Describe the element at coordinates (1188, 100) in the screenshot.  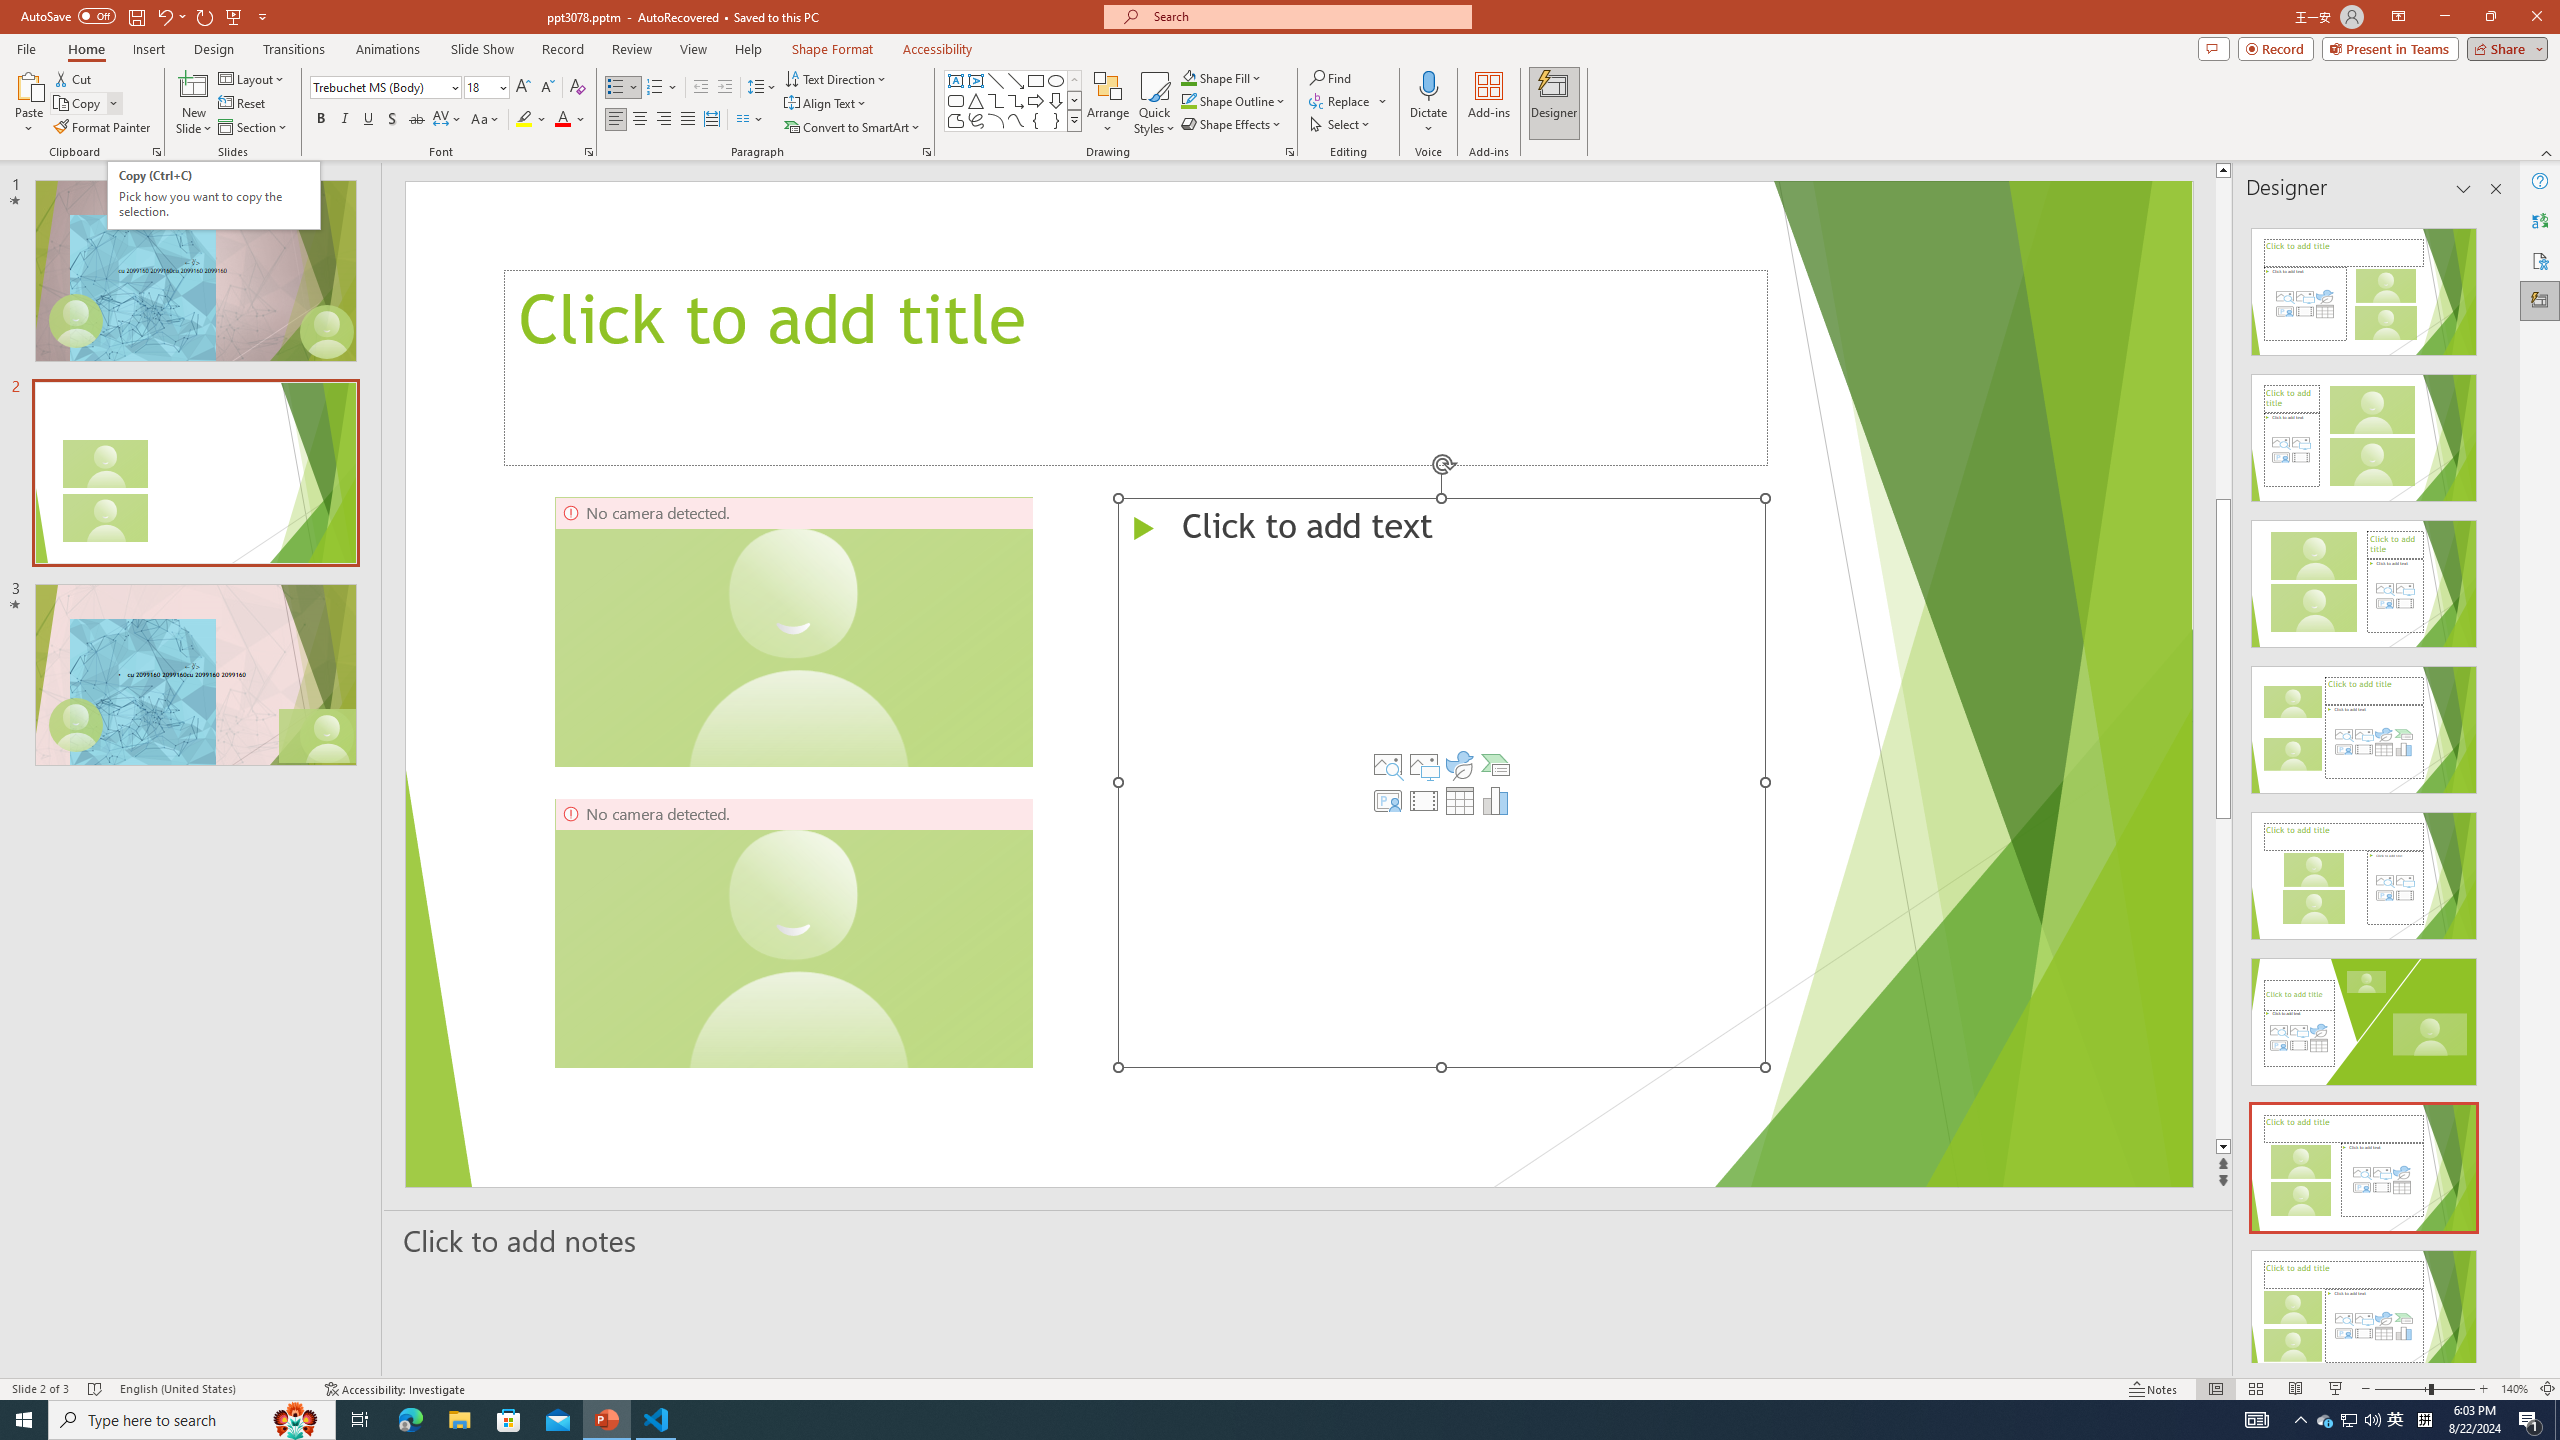
I see `Shape Outline Green, Accent 1` at that location.